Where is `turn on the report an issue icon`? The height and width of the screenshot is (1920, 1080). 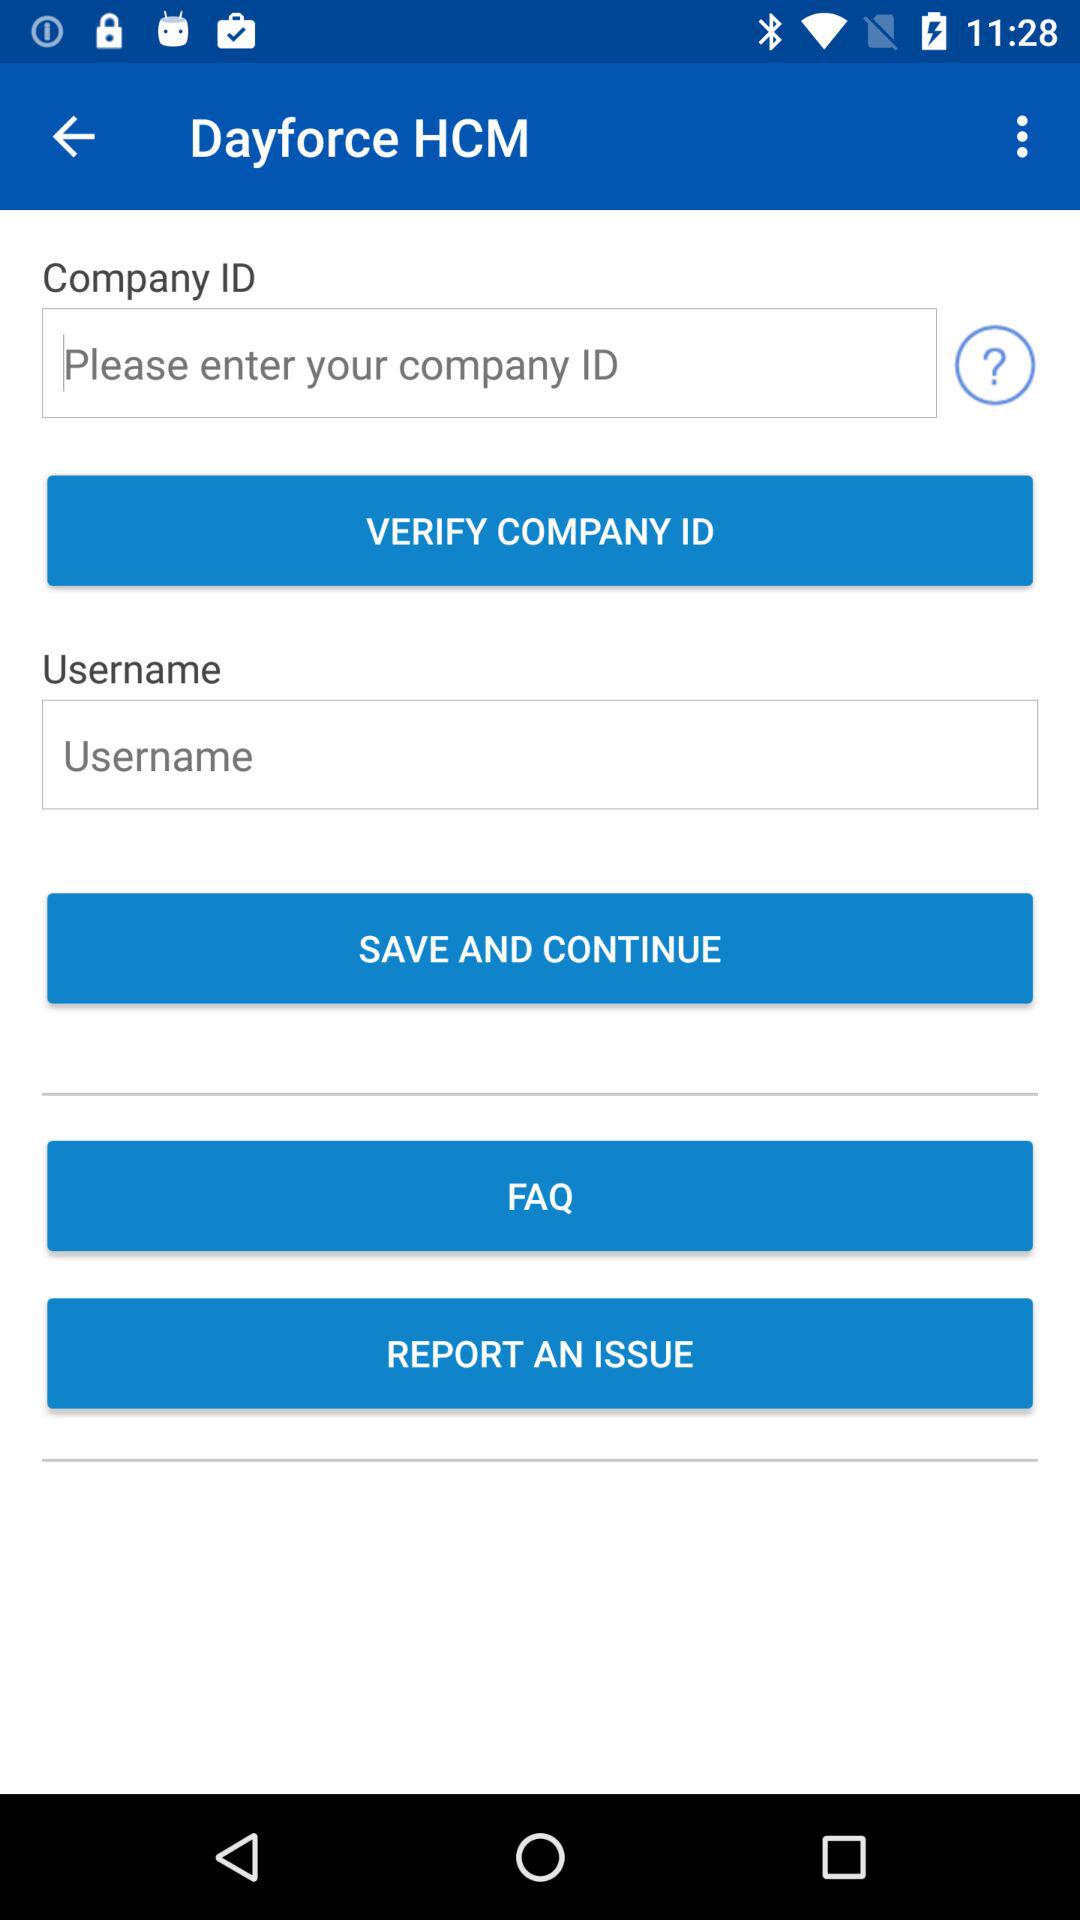 turn on the report an issue icon is located at coordinates (540, 1355).